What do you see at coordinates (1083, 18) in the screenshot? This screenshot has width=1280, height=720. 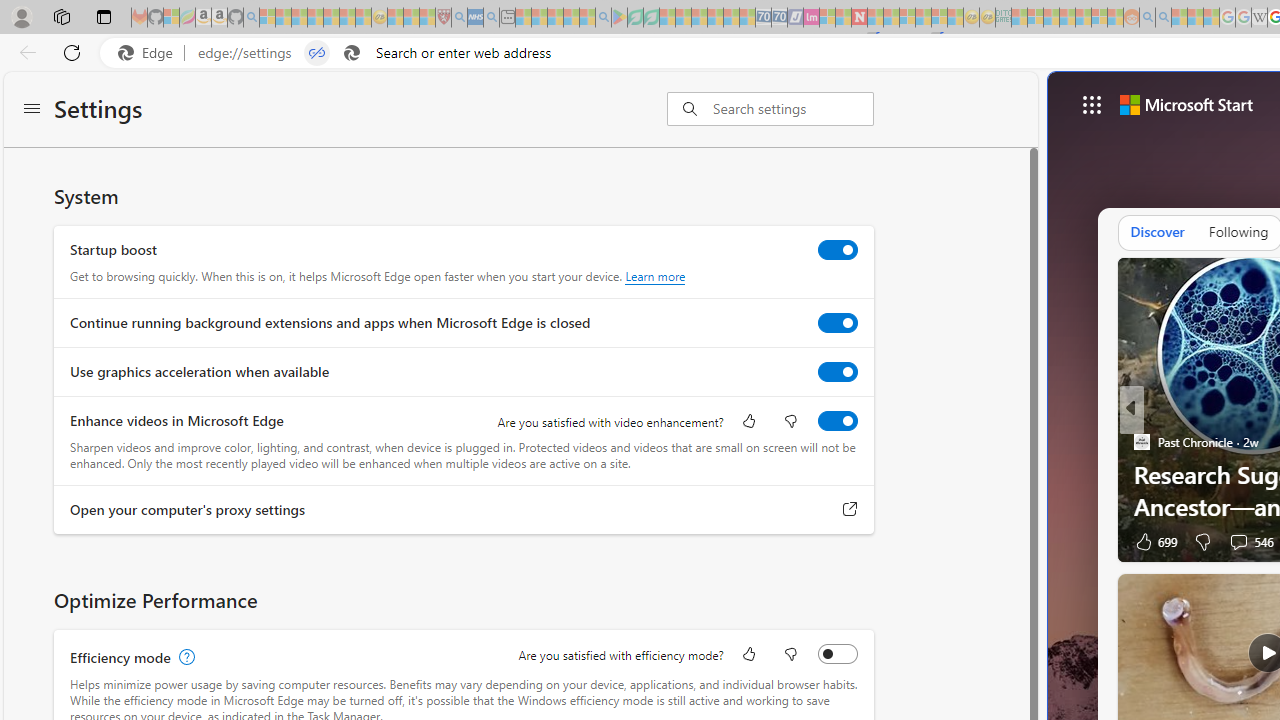 I see `Kinda Frugal - MSN - Sleeping` at bounding box center [1083, 18].